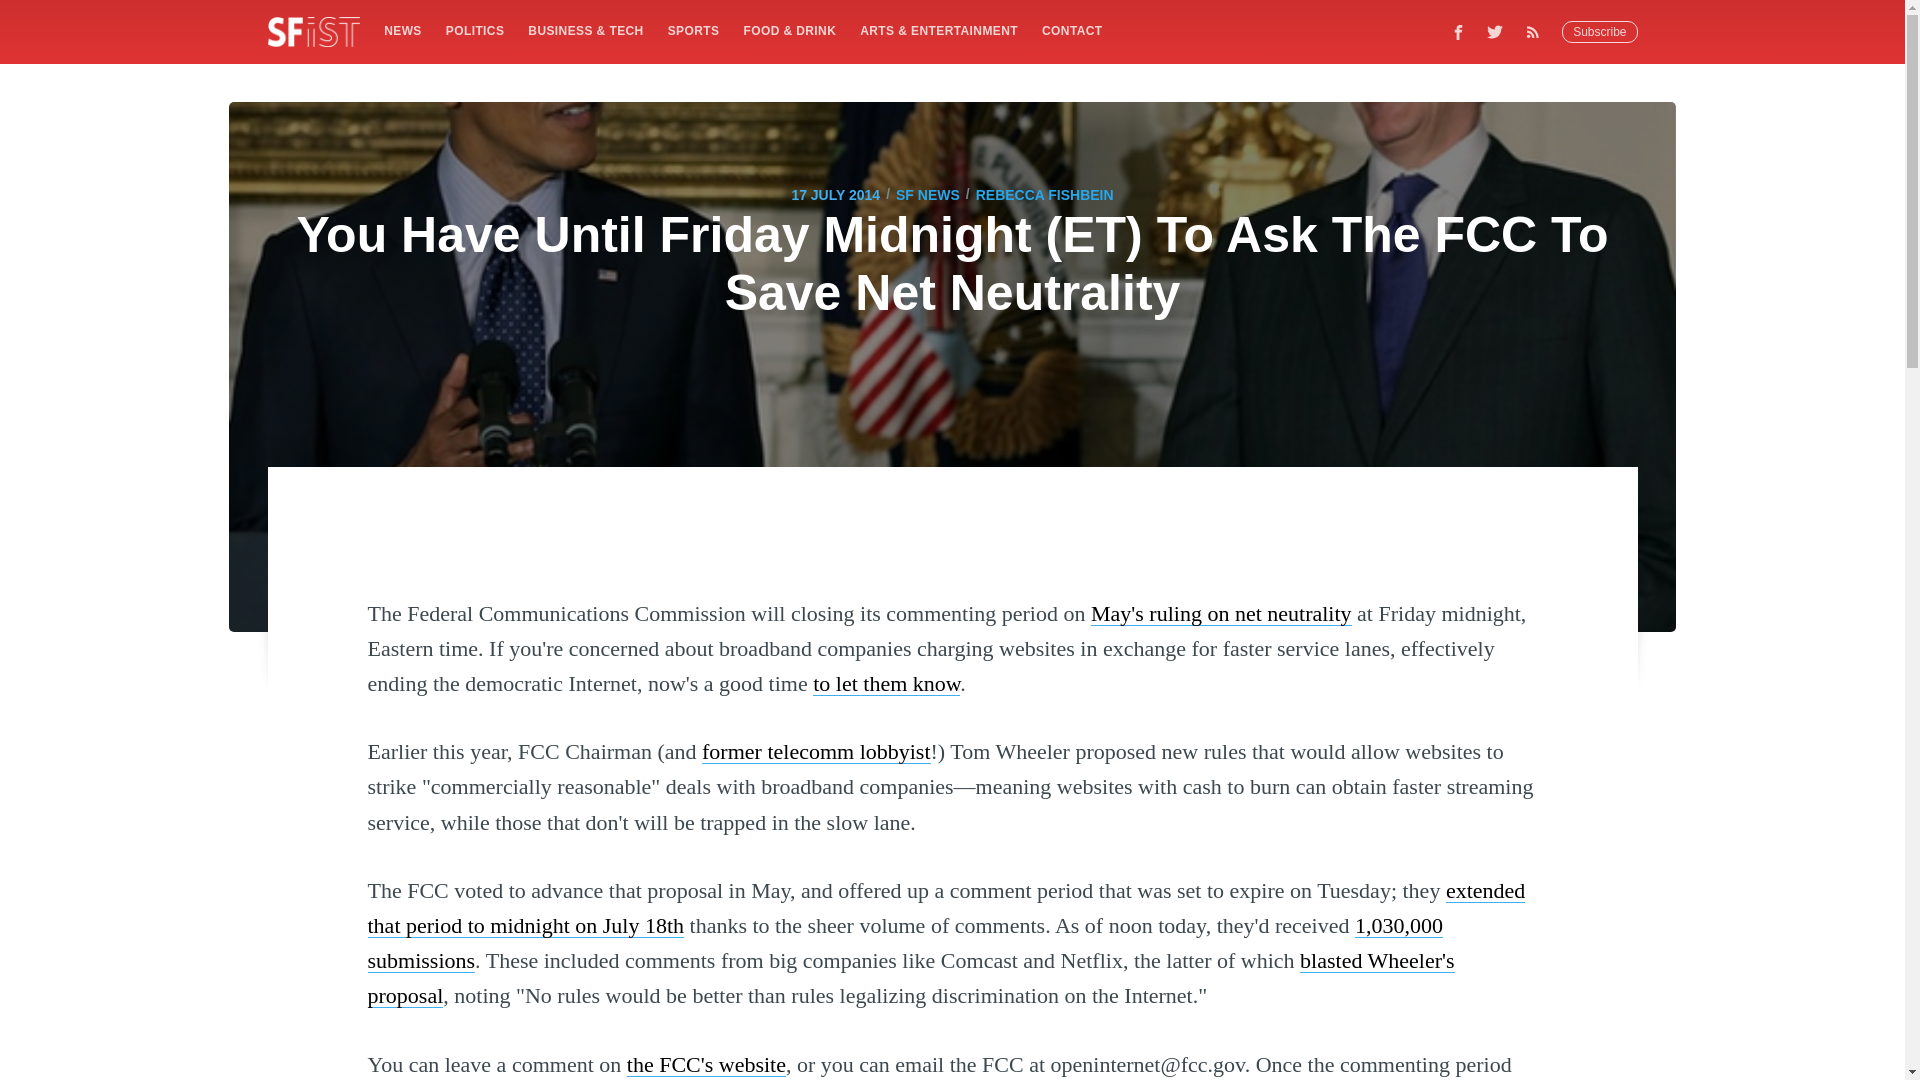 Image resolution: width=1920 pixels, height=1080 pixels. Describe the element at coordinates (1600, 32) in the screenshot. I see `Subscribe` at that location.